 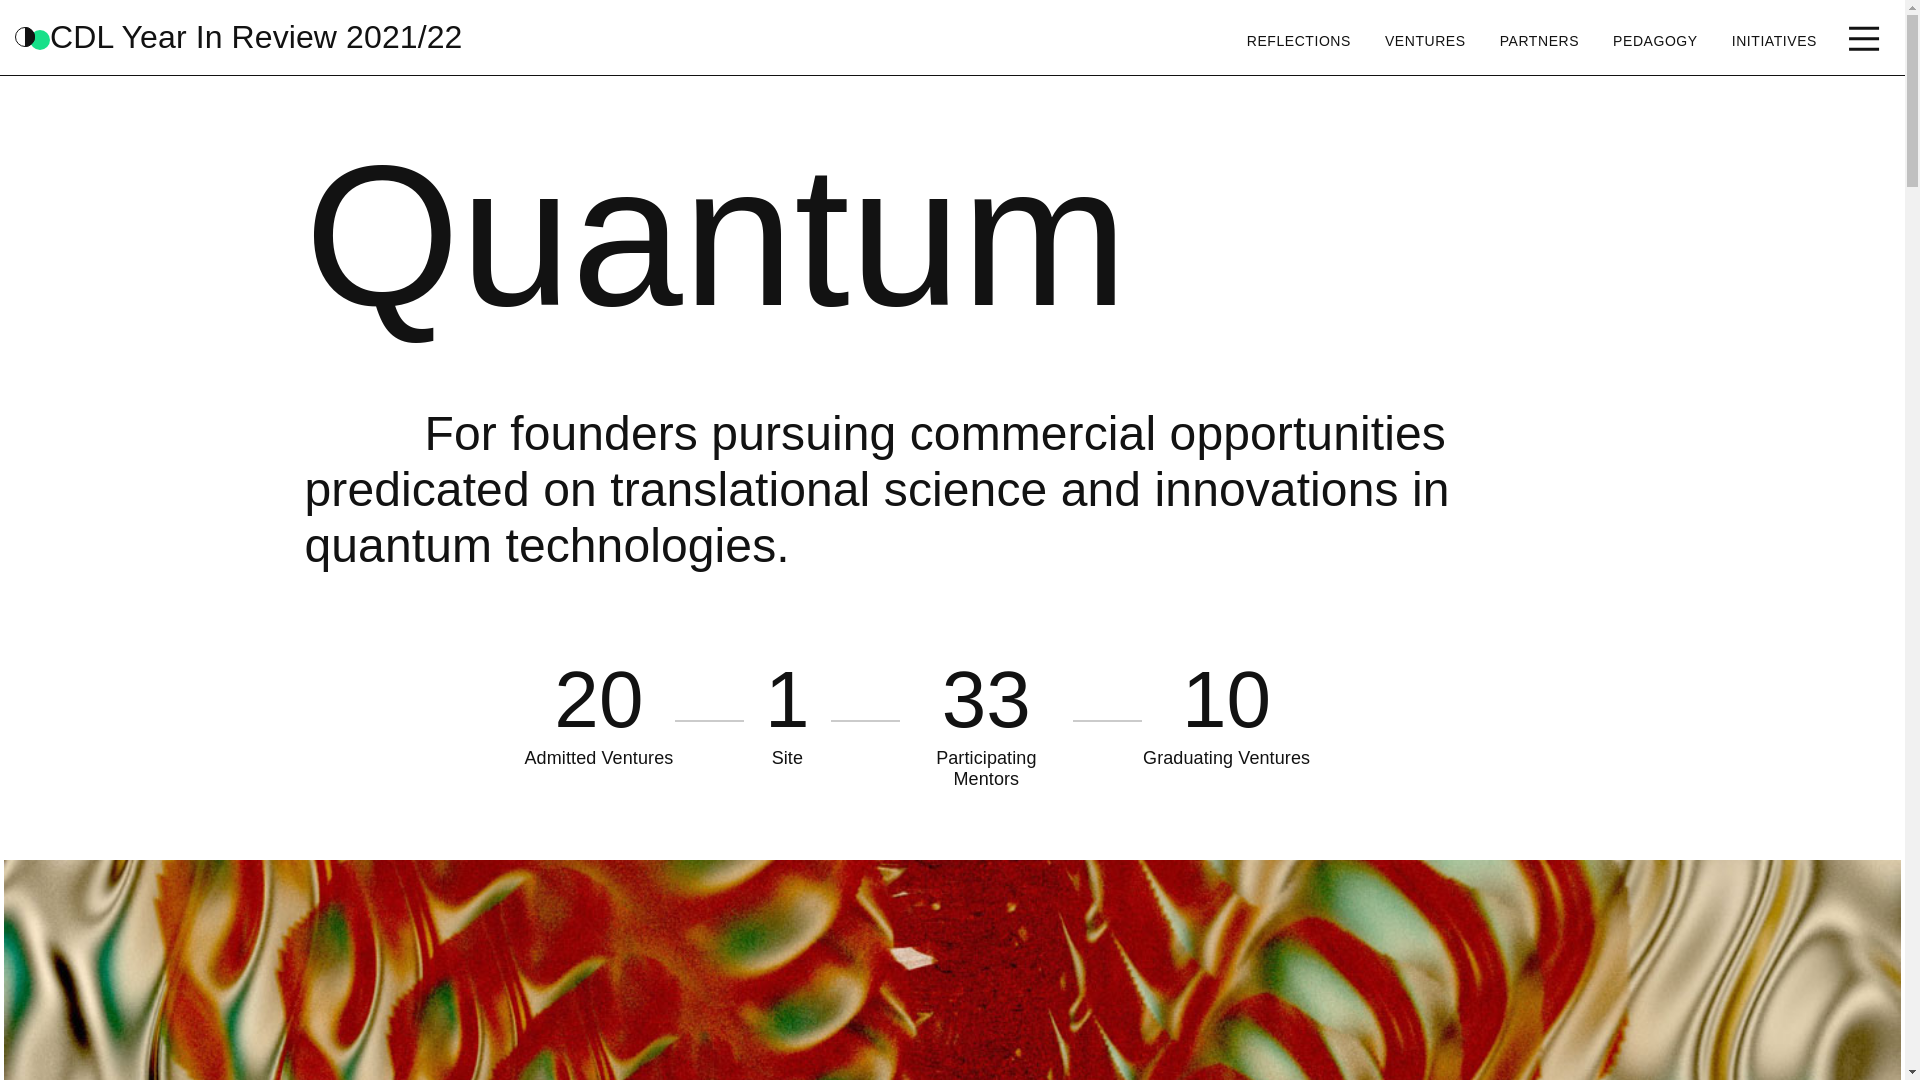 I want to click on REFLECTIONS, so click(x=1298, y=40).